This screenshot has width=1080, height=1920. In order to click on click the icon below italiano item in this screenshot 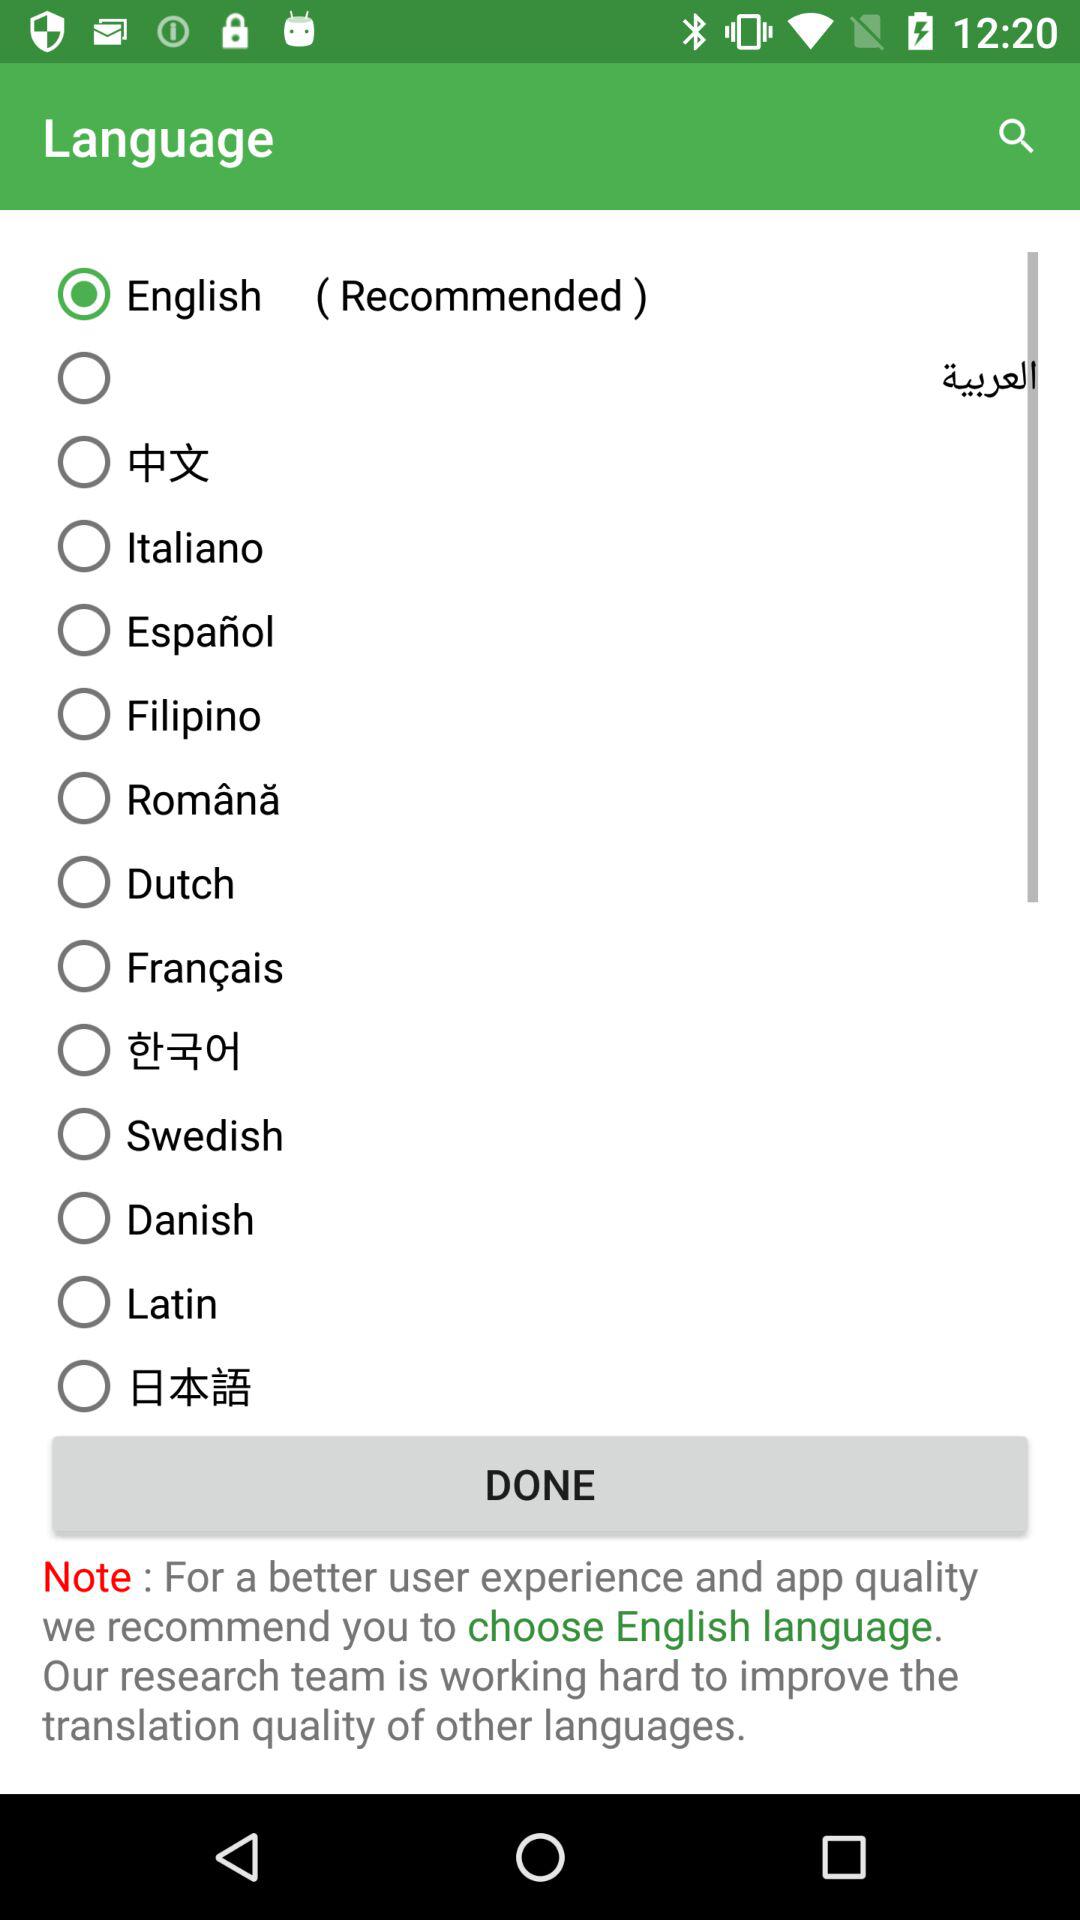, I will do `click(540, 630)`.